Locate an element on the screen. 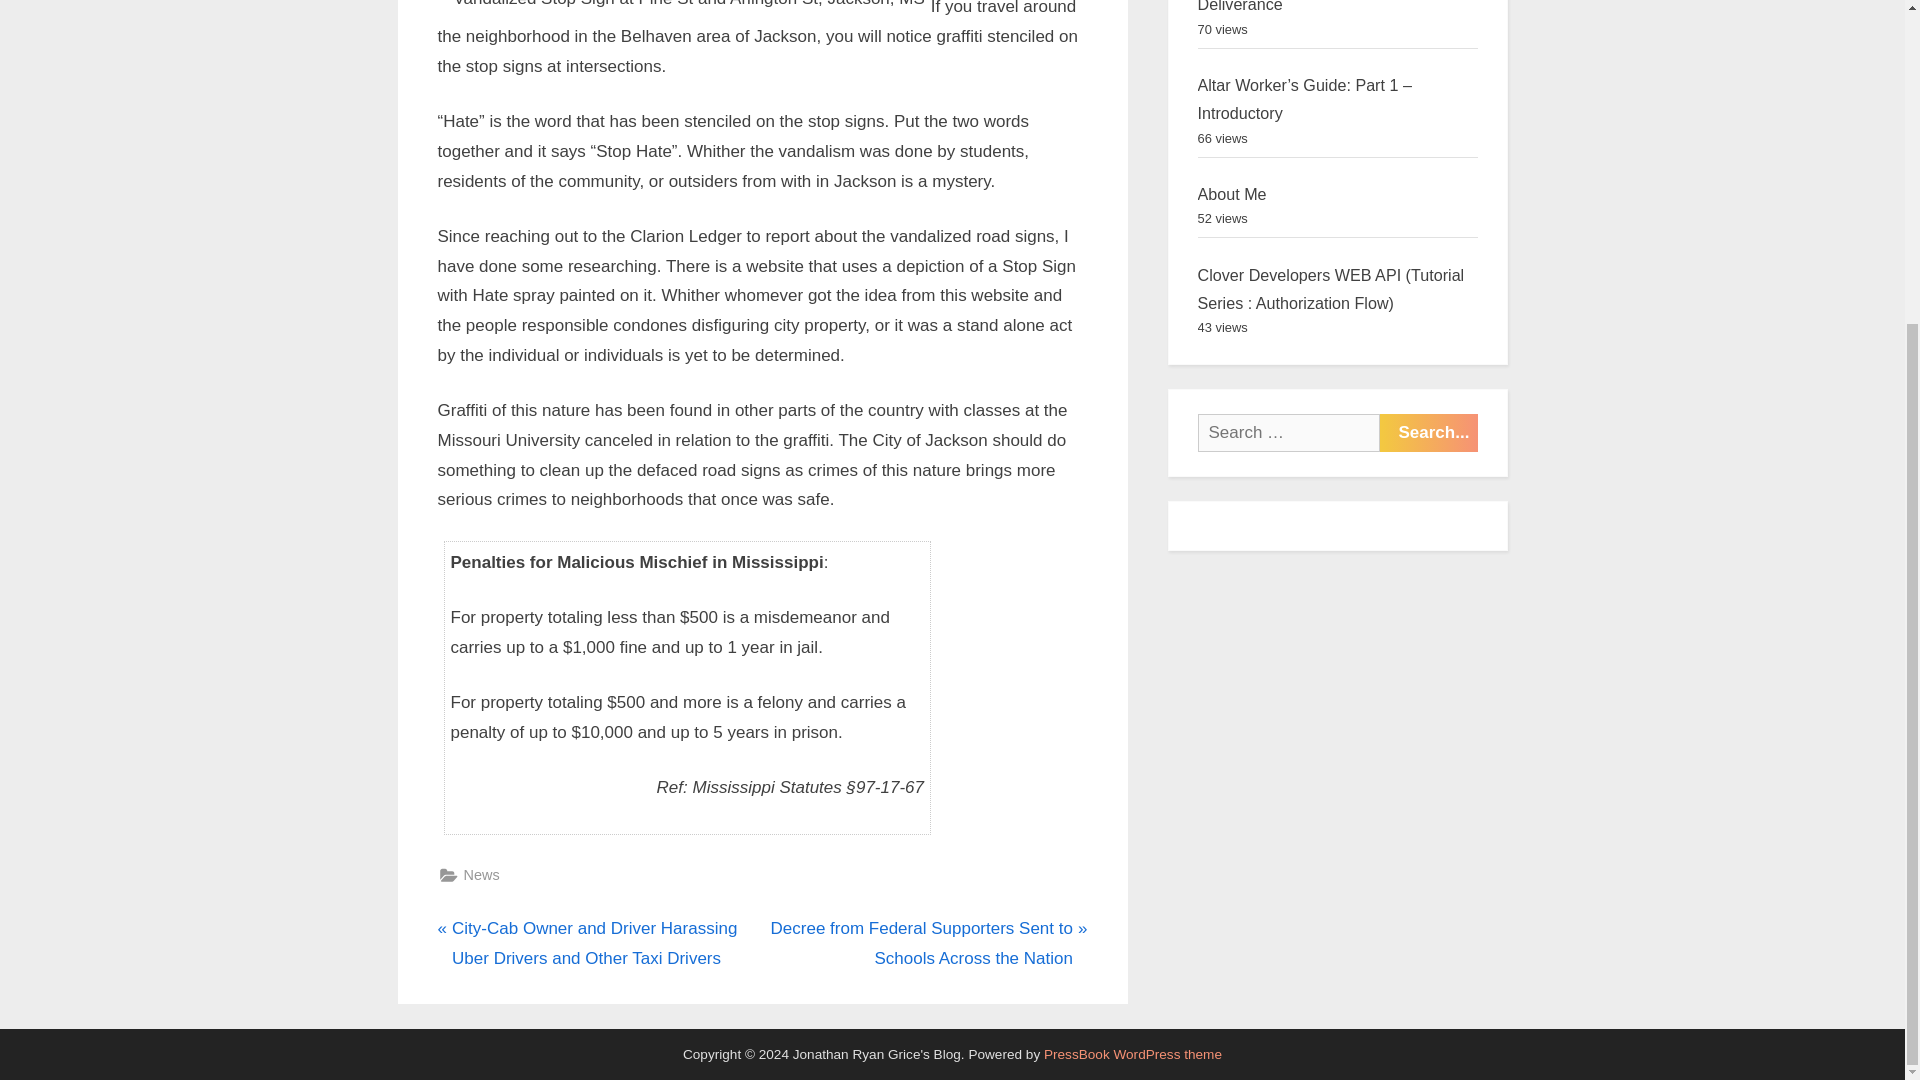 The image size is (1920, 1080). Search... is located at coordinates (1429, 432).